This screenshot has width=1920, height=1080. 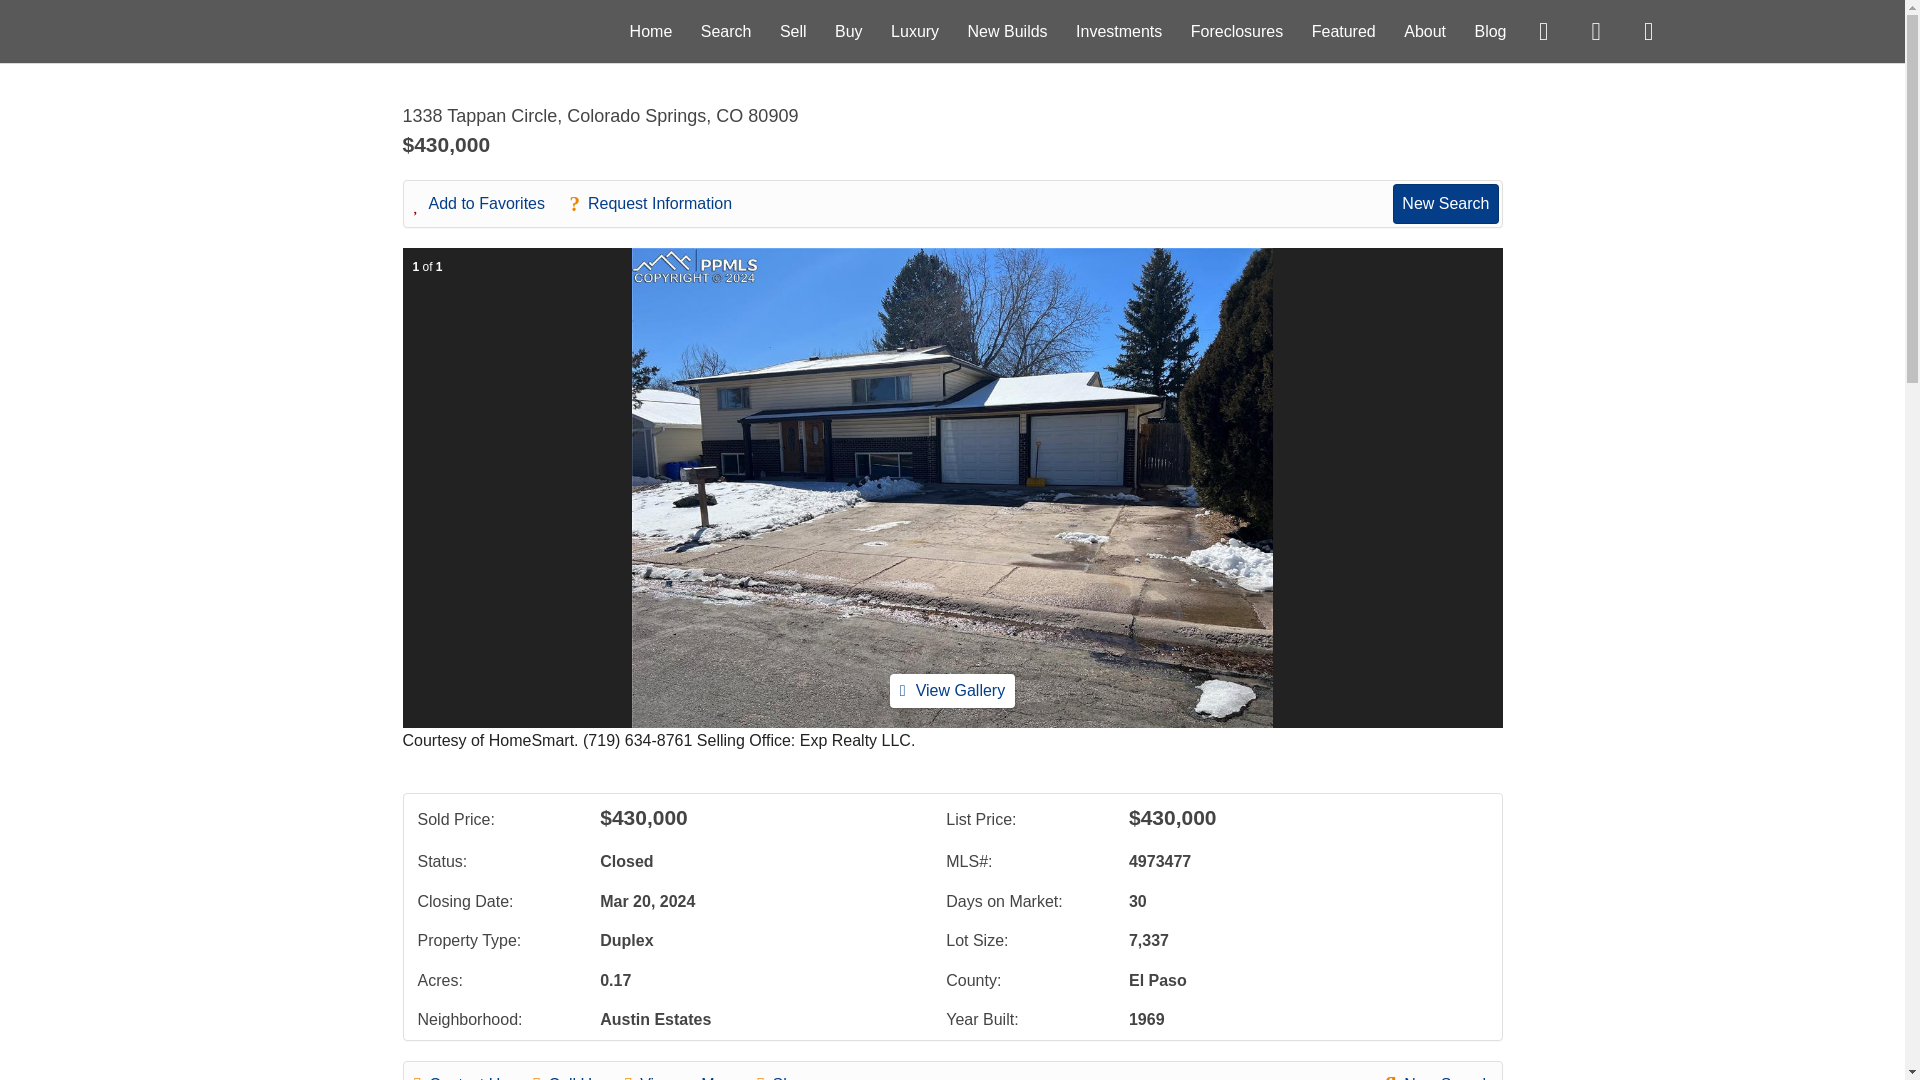 What do you see at coordinates (848, 30) in the screenshot?
I see `Buy` at bounding box center [848, 30].